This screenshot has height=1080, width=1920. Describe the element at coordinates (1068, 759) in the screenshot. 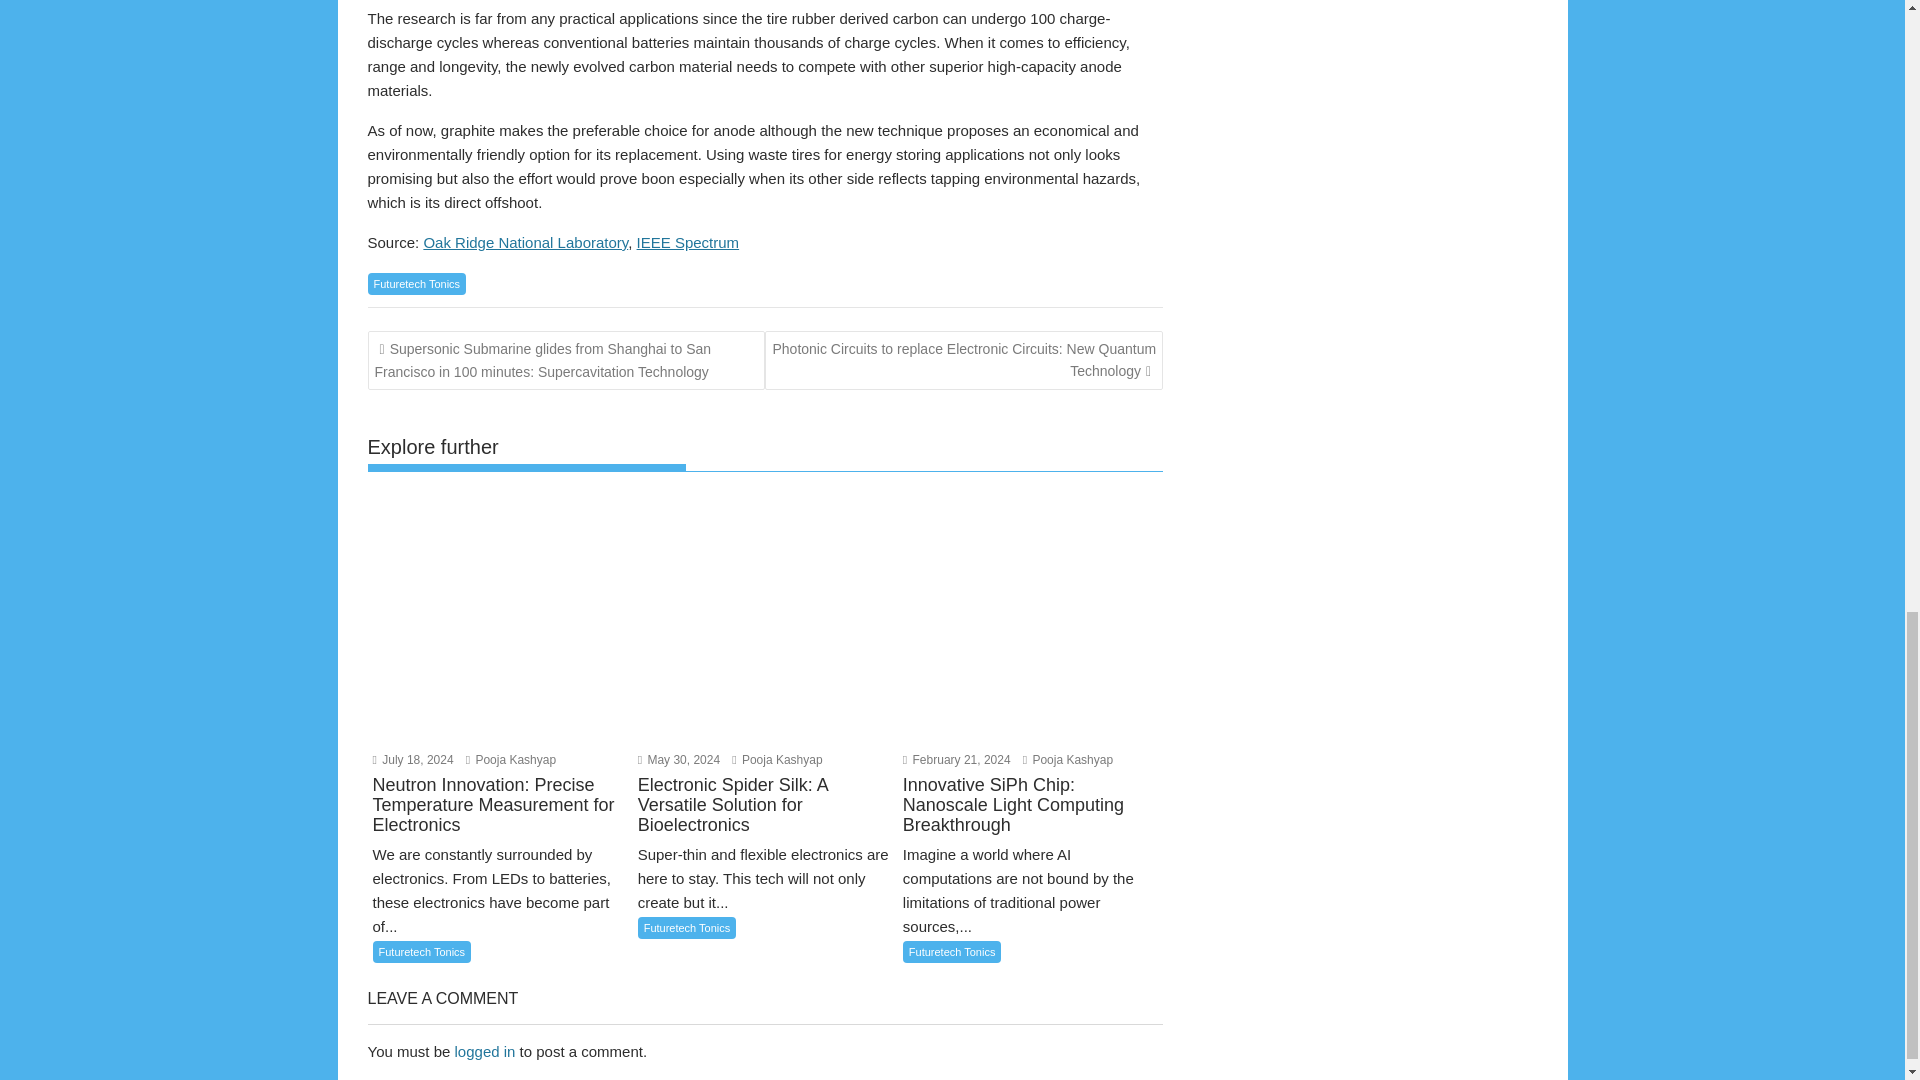

I see `Pooja Kashyap` at that location.